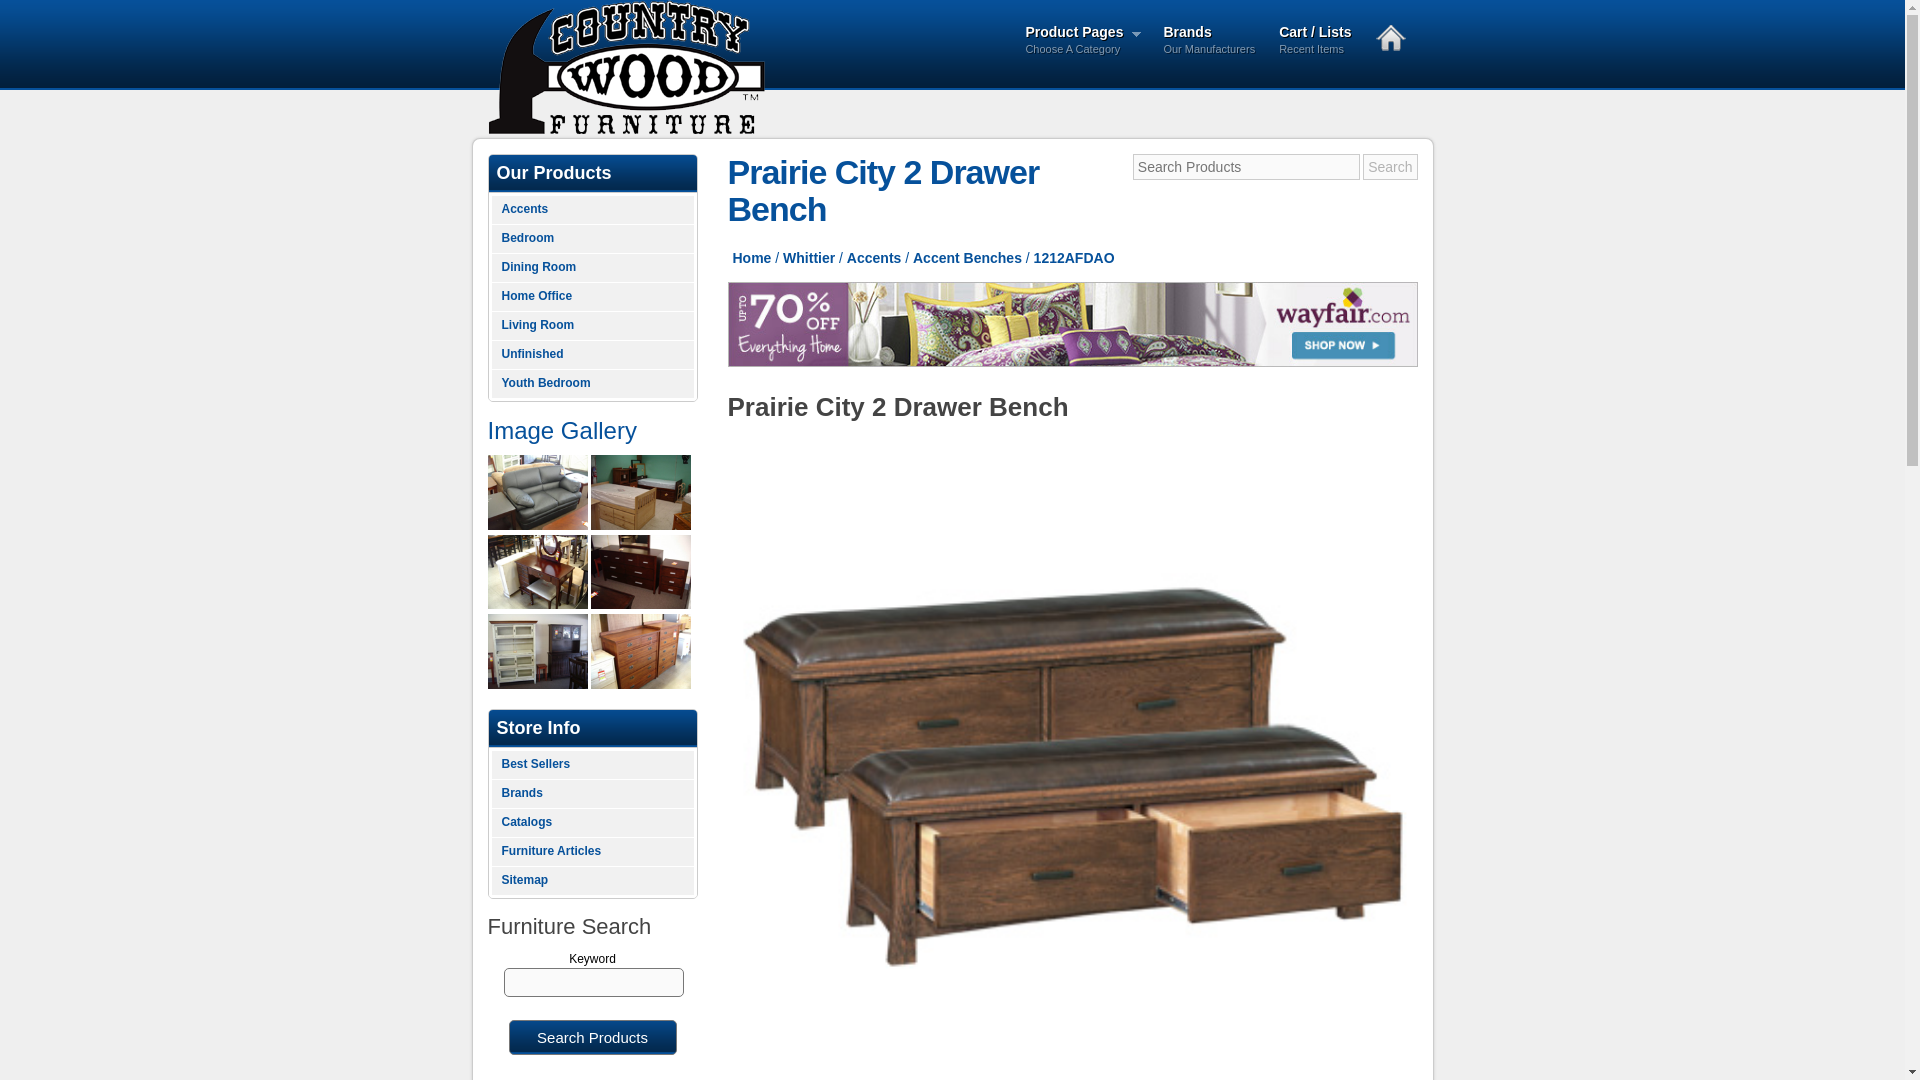 The width and height of the screenshot is (1920, 1080). Describe the element at coordinates (592, 210) in the screenshot. I see `Accents` at that location.